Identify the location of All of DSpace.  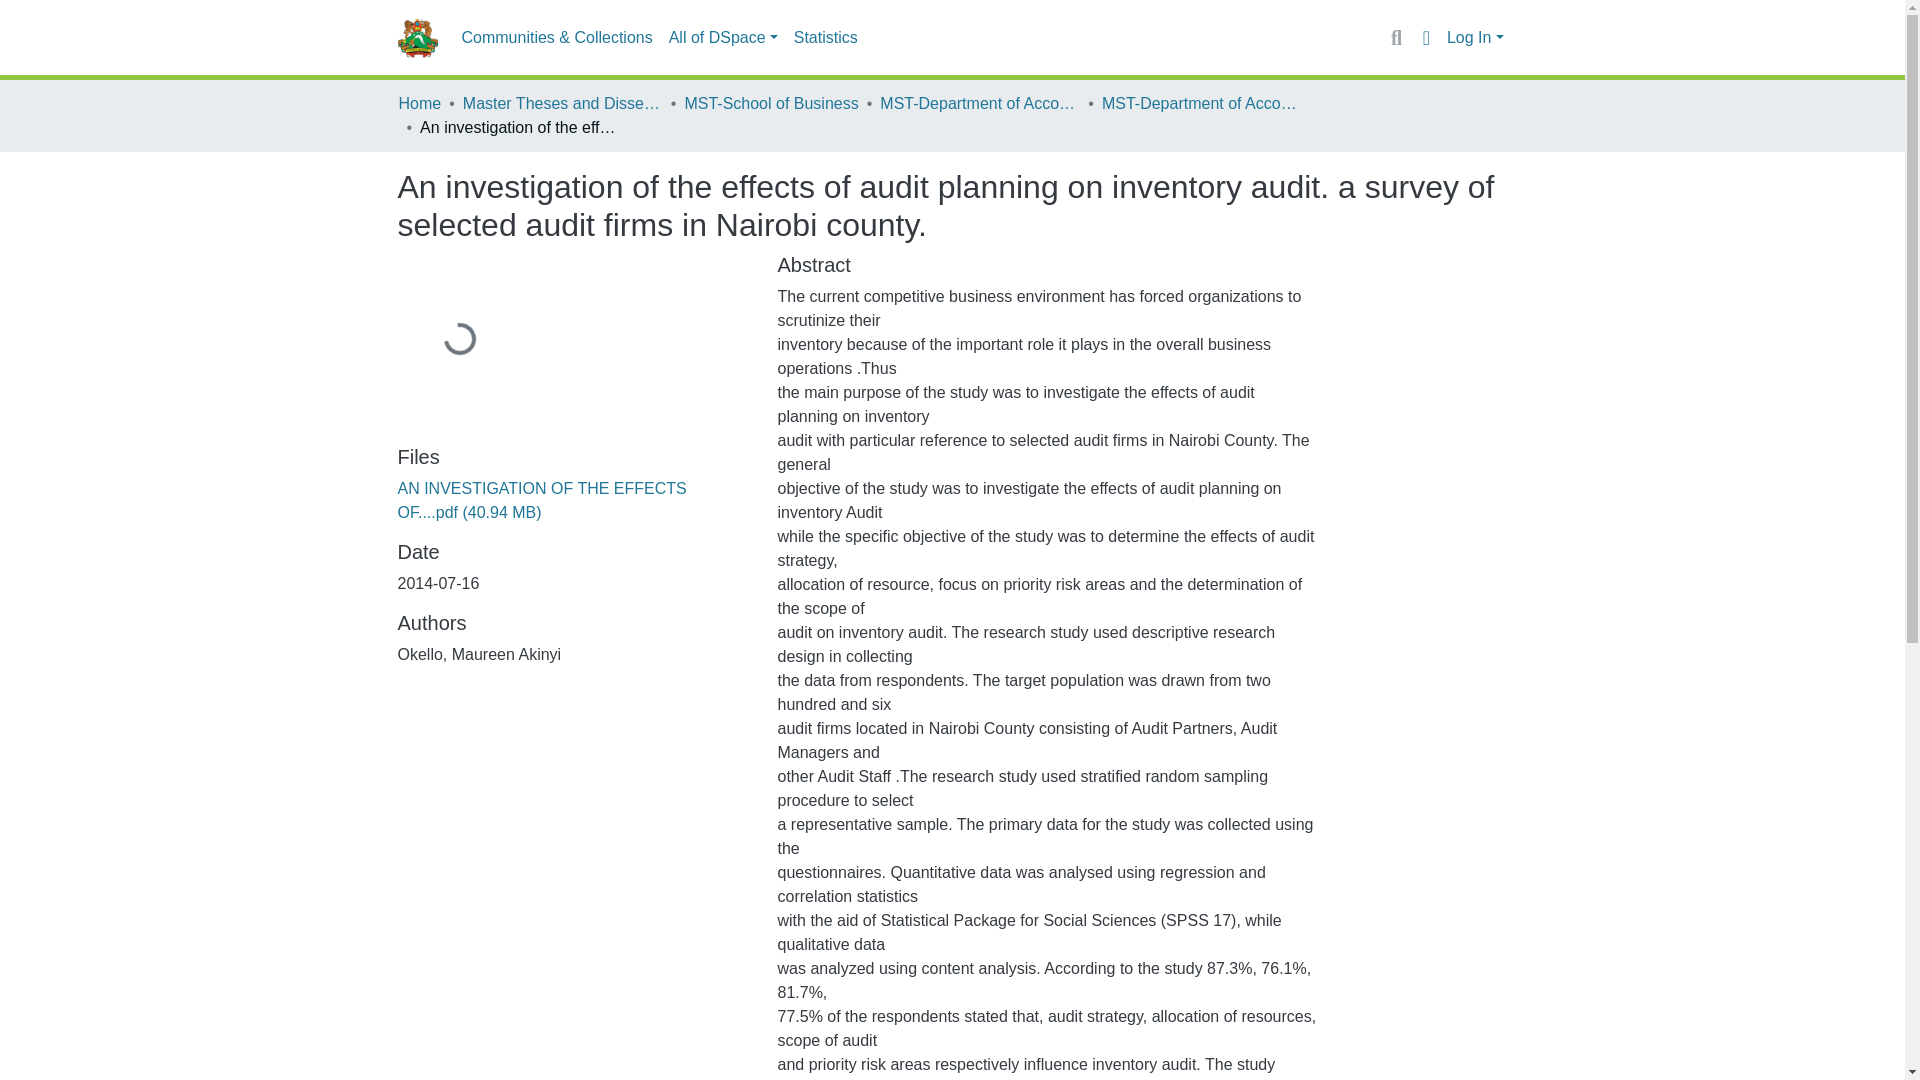
(722, 38).